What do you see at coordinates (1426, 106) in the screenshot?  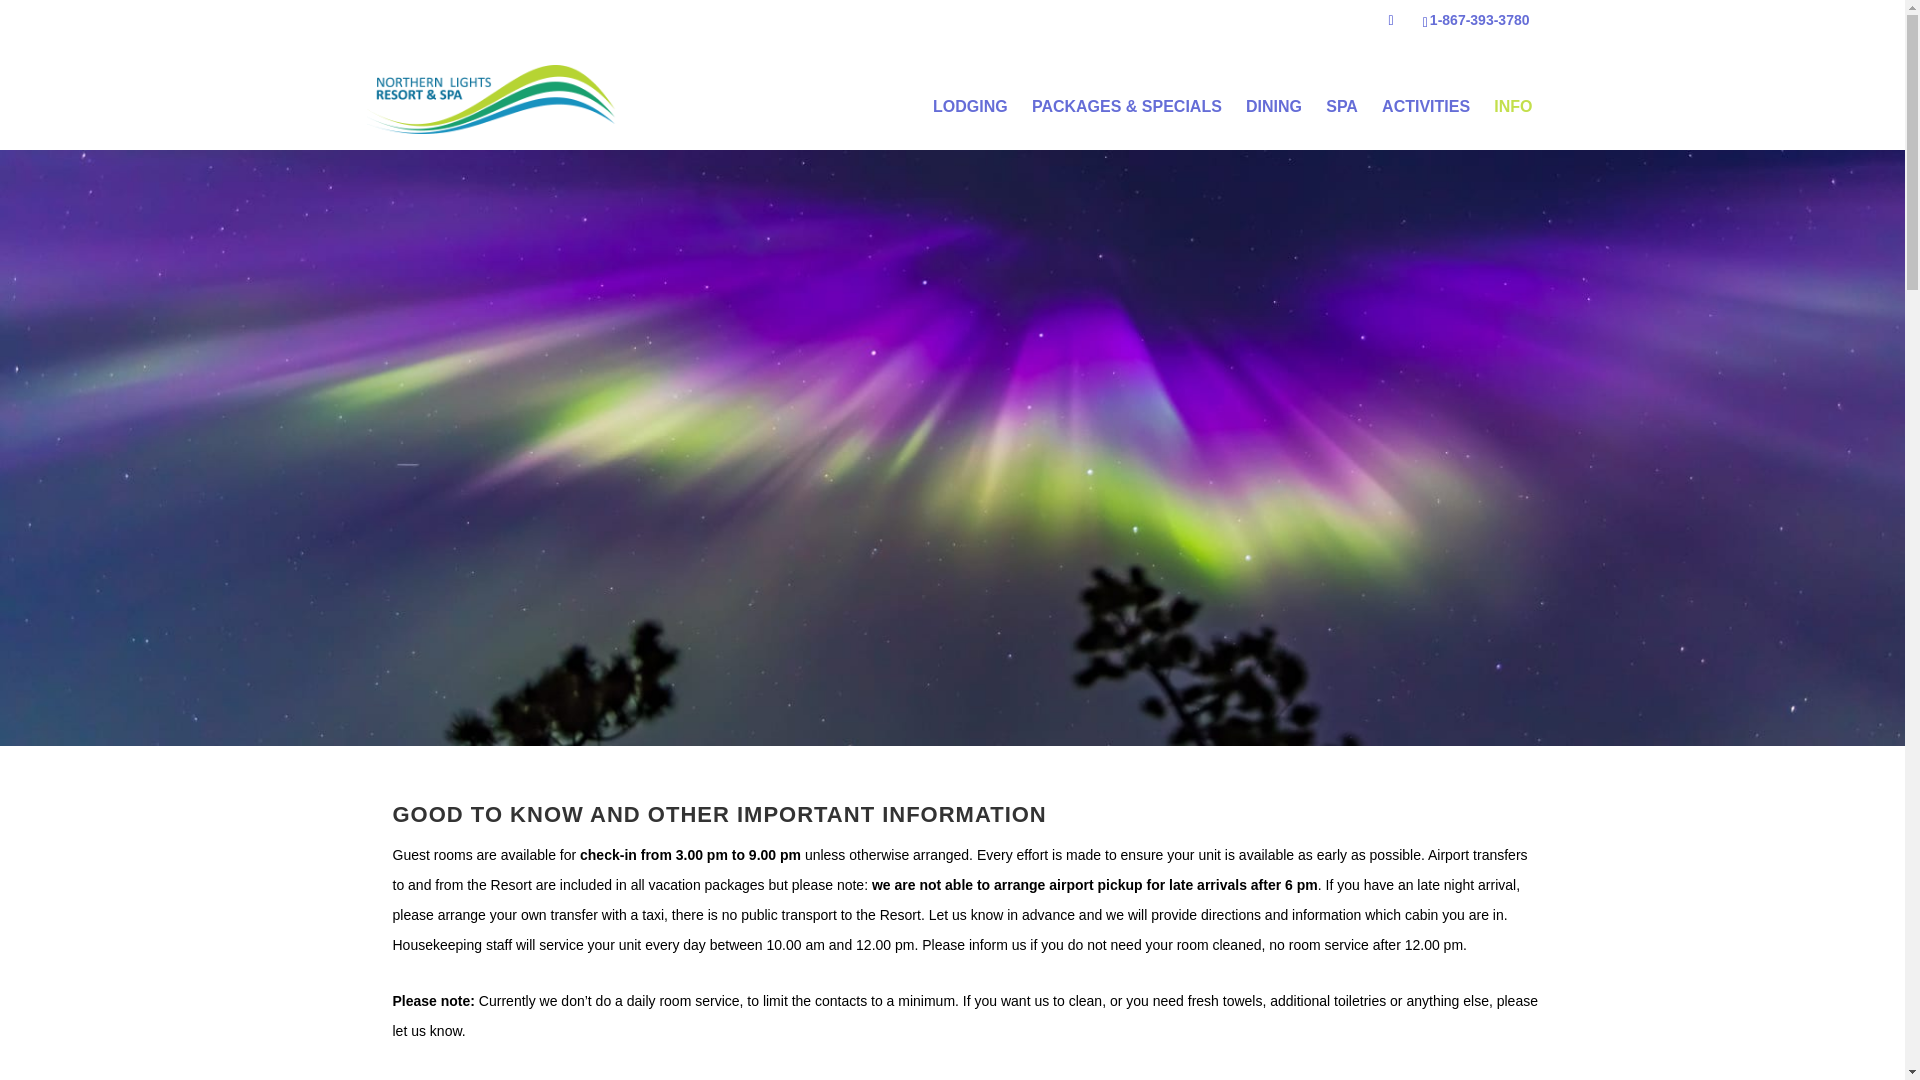 I see `ACTIVITIES` at bounding box center [1426, 106].